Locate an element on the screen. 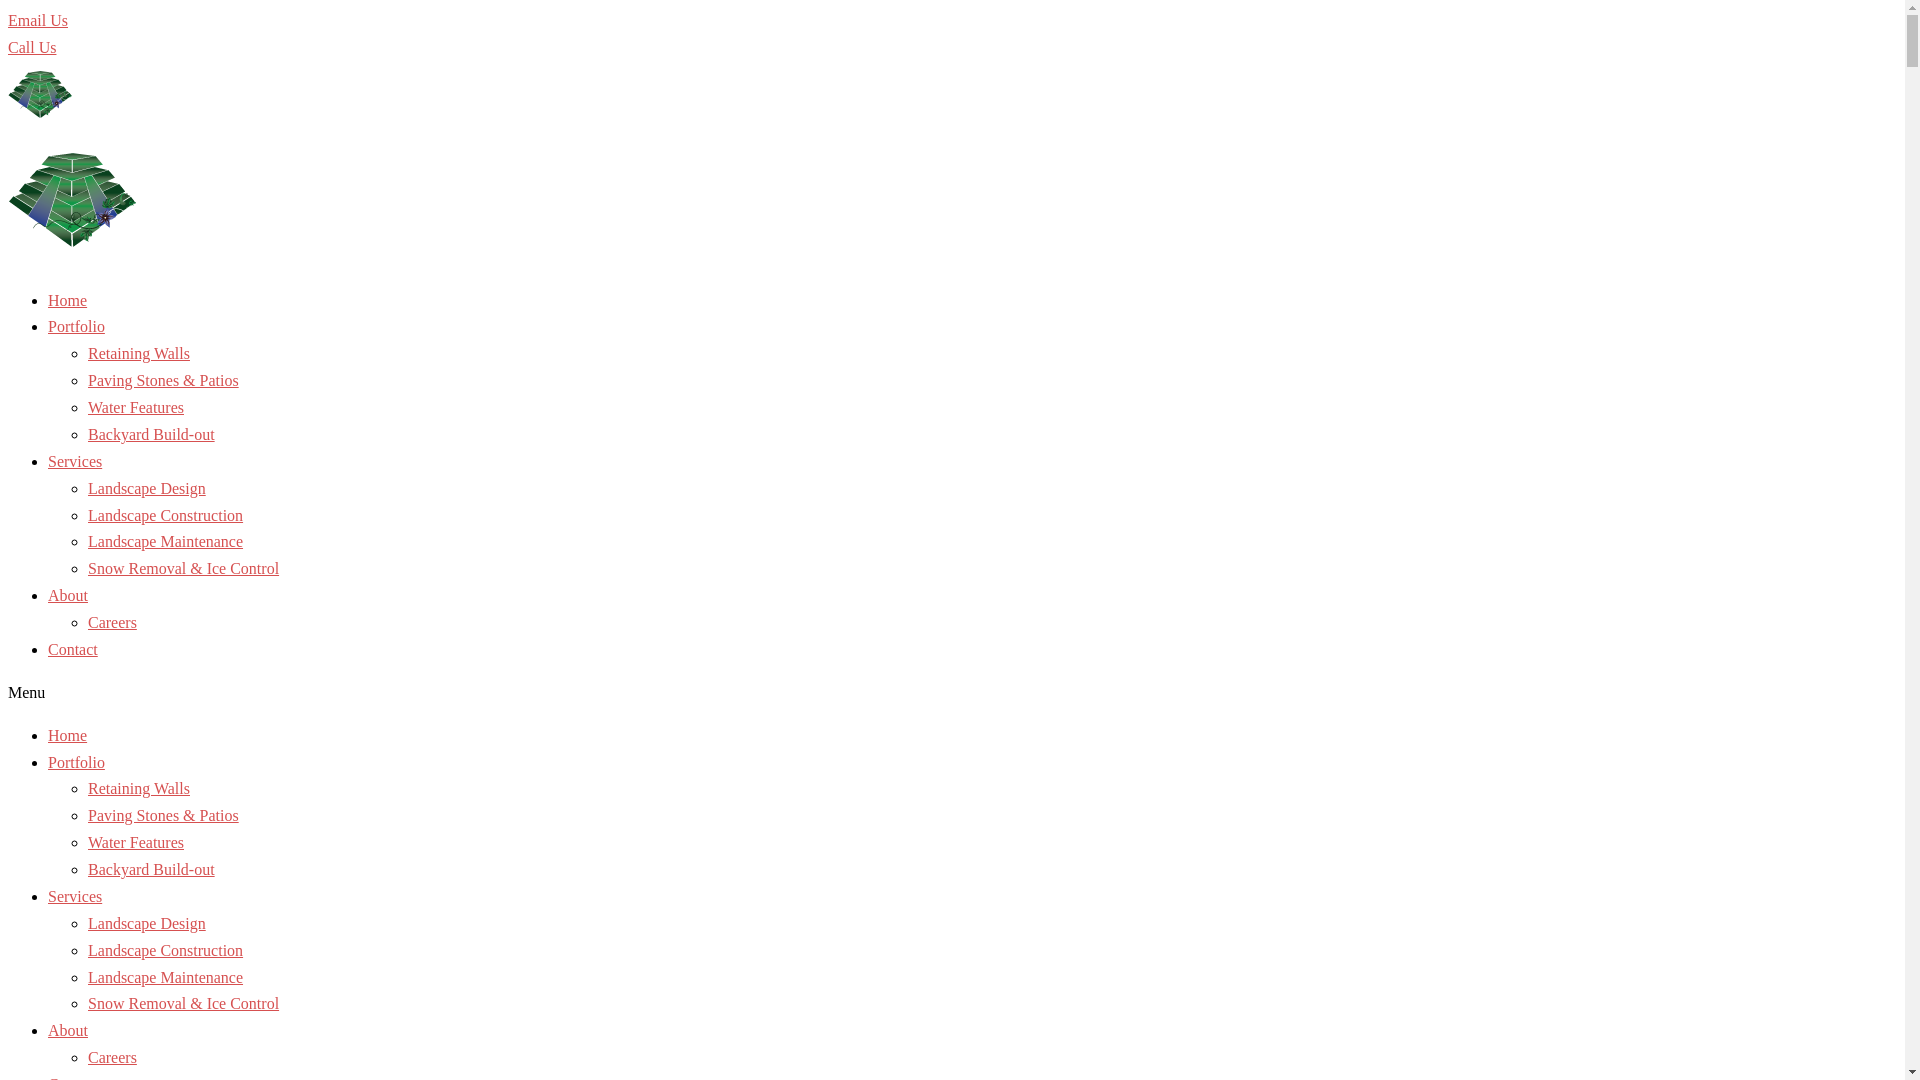 The height and width of the screenshot is (1080, 1920). Careers is located at coordinates (112, 1058).